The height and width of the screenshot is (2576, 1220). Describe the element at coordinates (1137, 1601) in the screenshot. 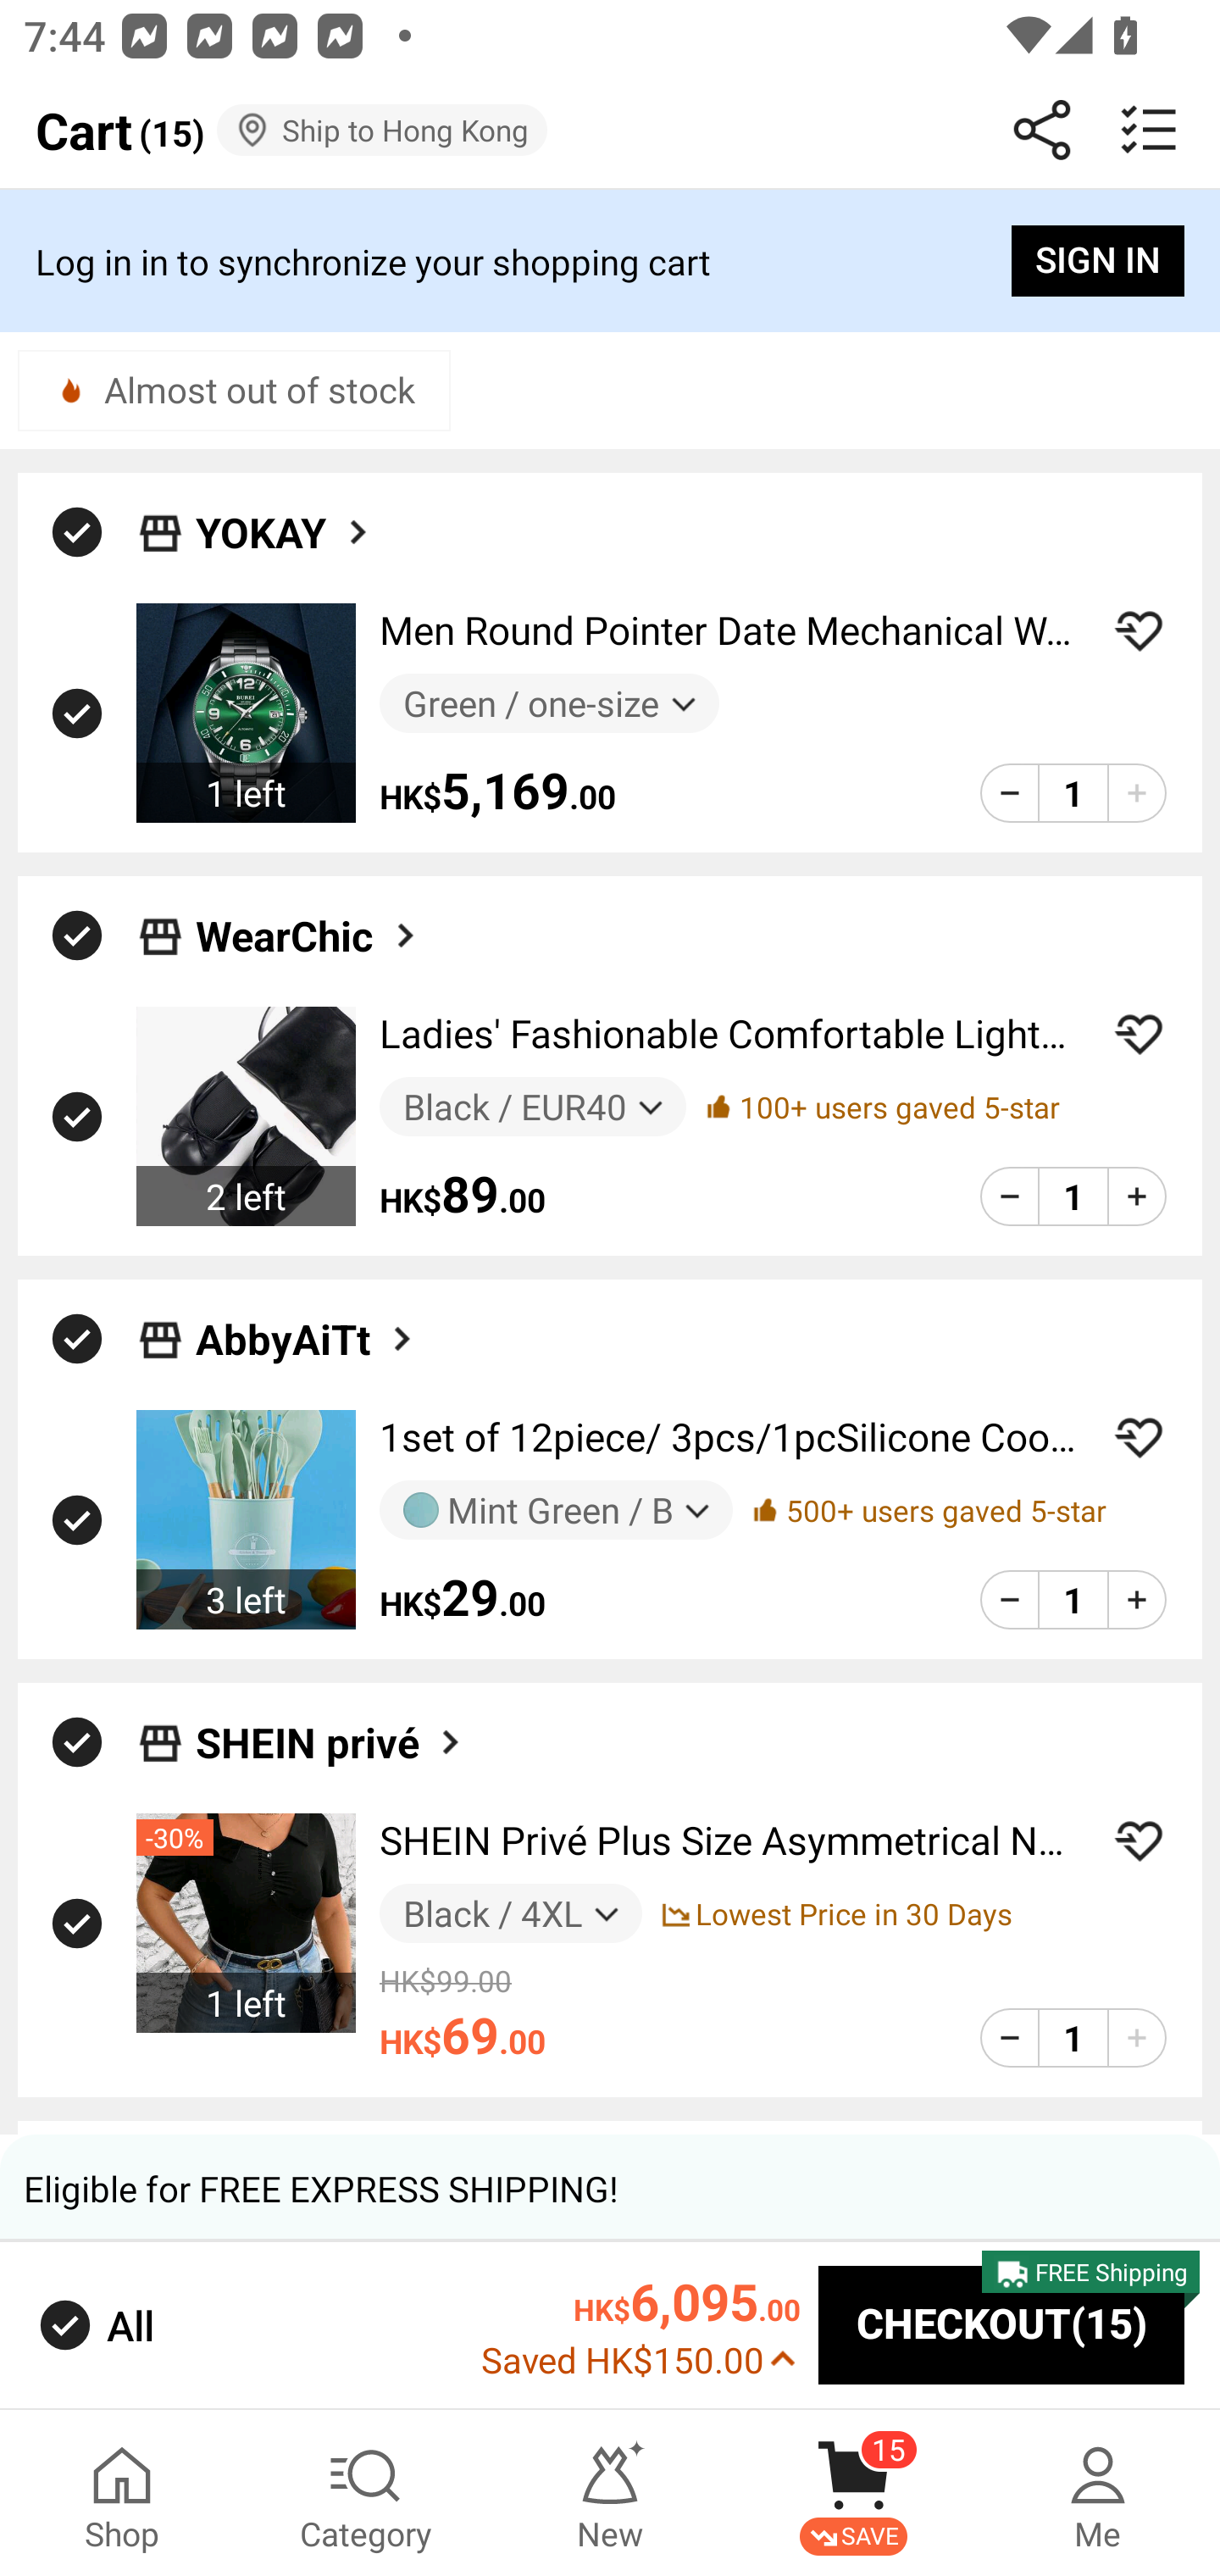

I see `product quantity add 1` at that location.